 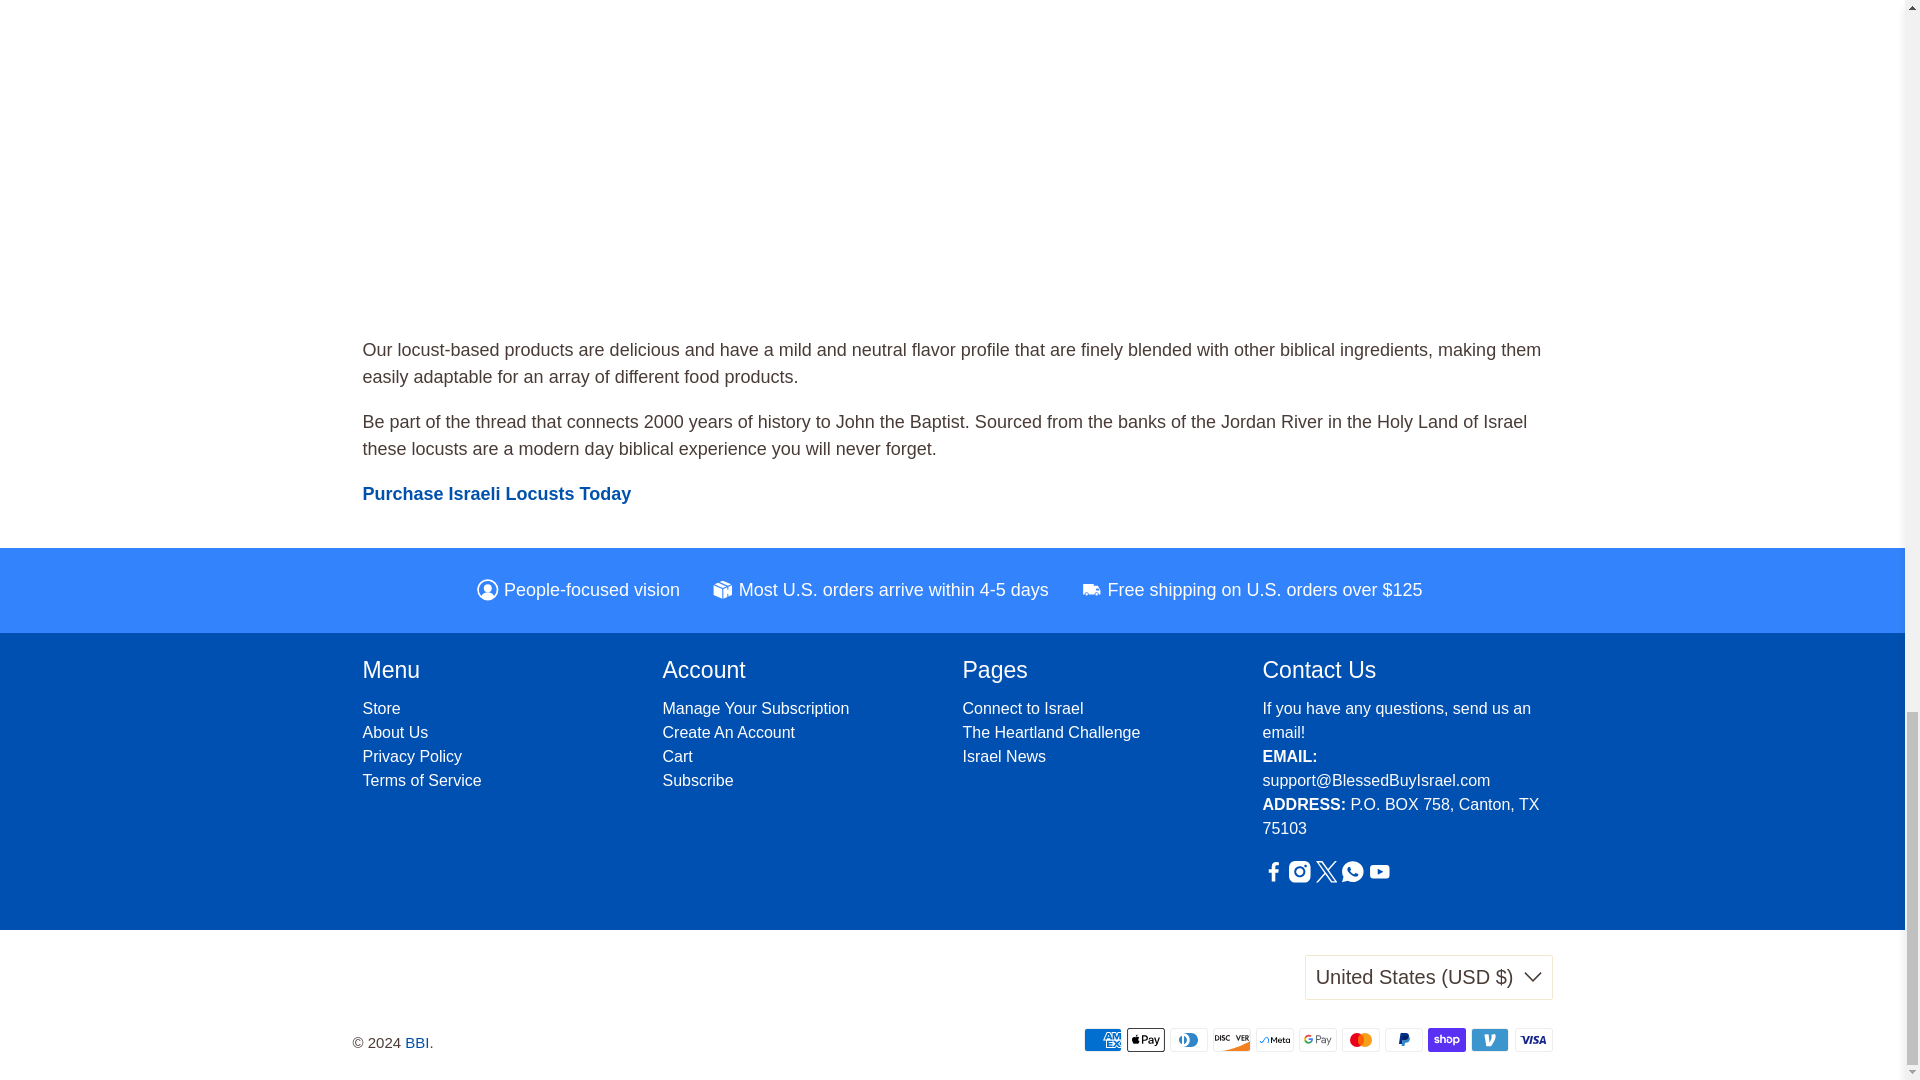 I want to click on BBI on WhatsApp, so click(x=1352, y=877).